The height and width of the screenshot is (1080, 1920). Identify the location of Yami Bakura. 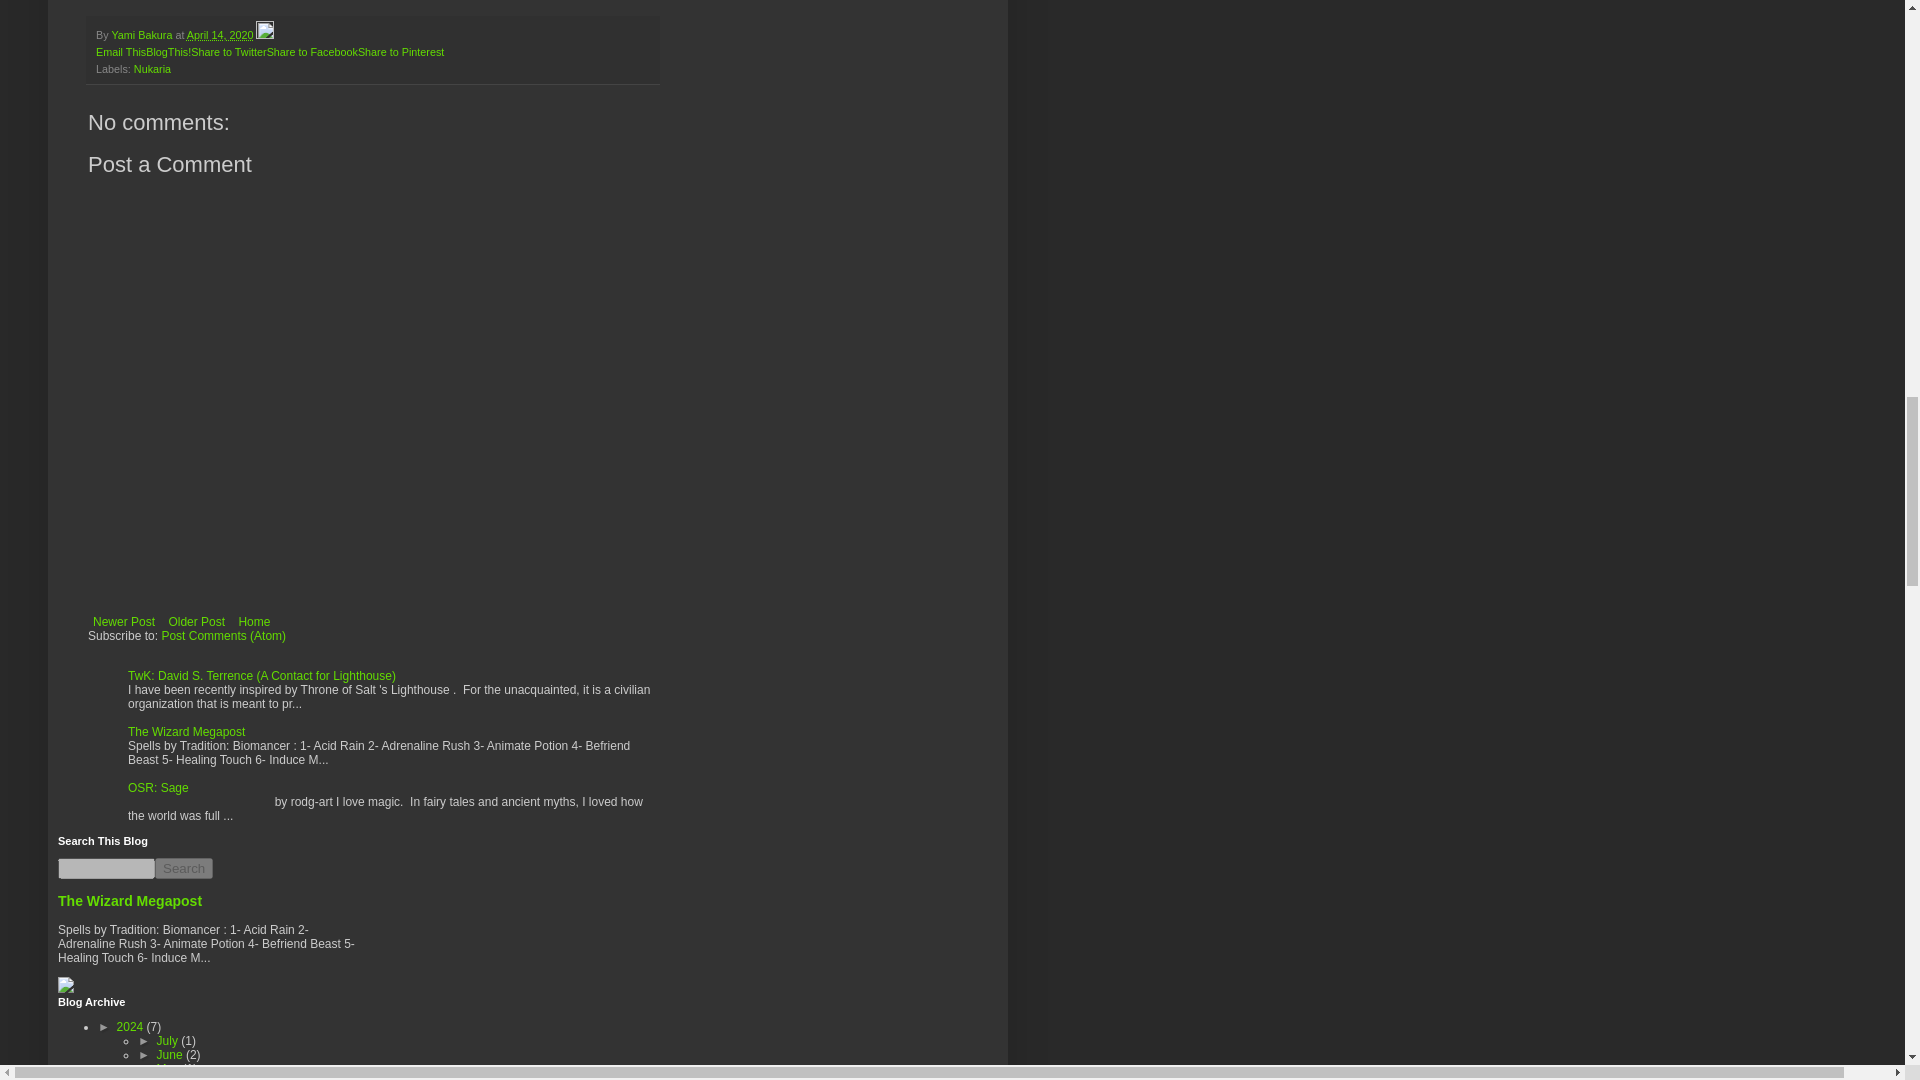
(142, 35).